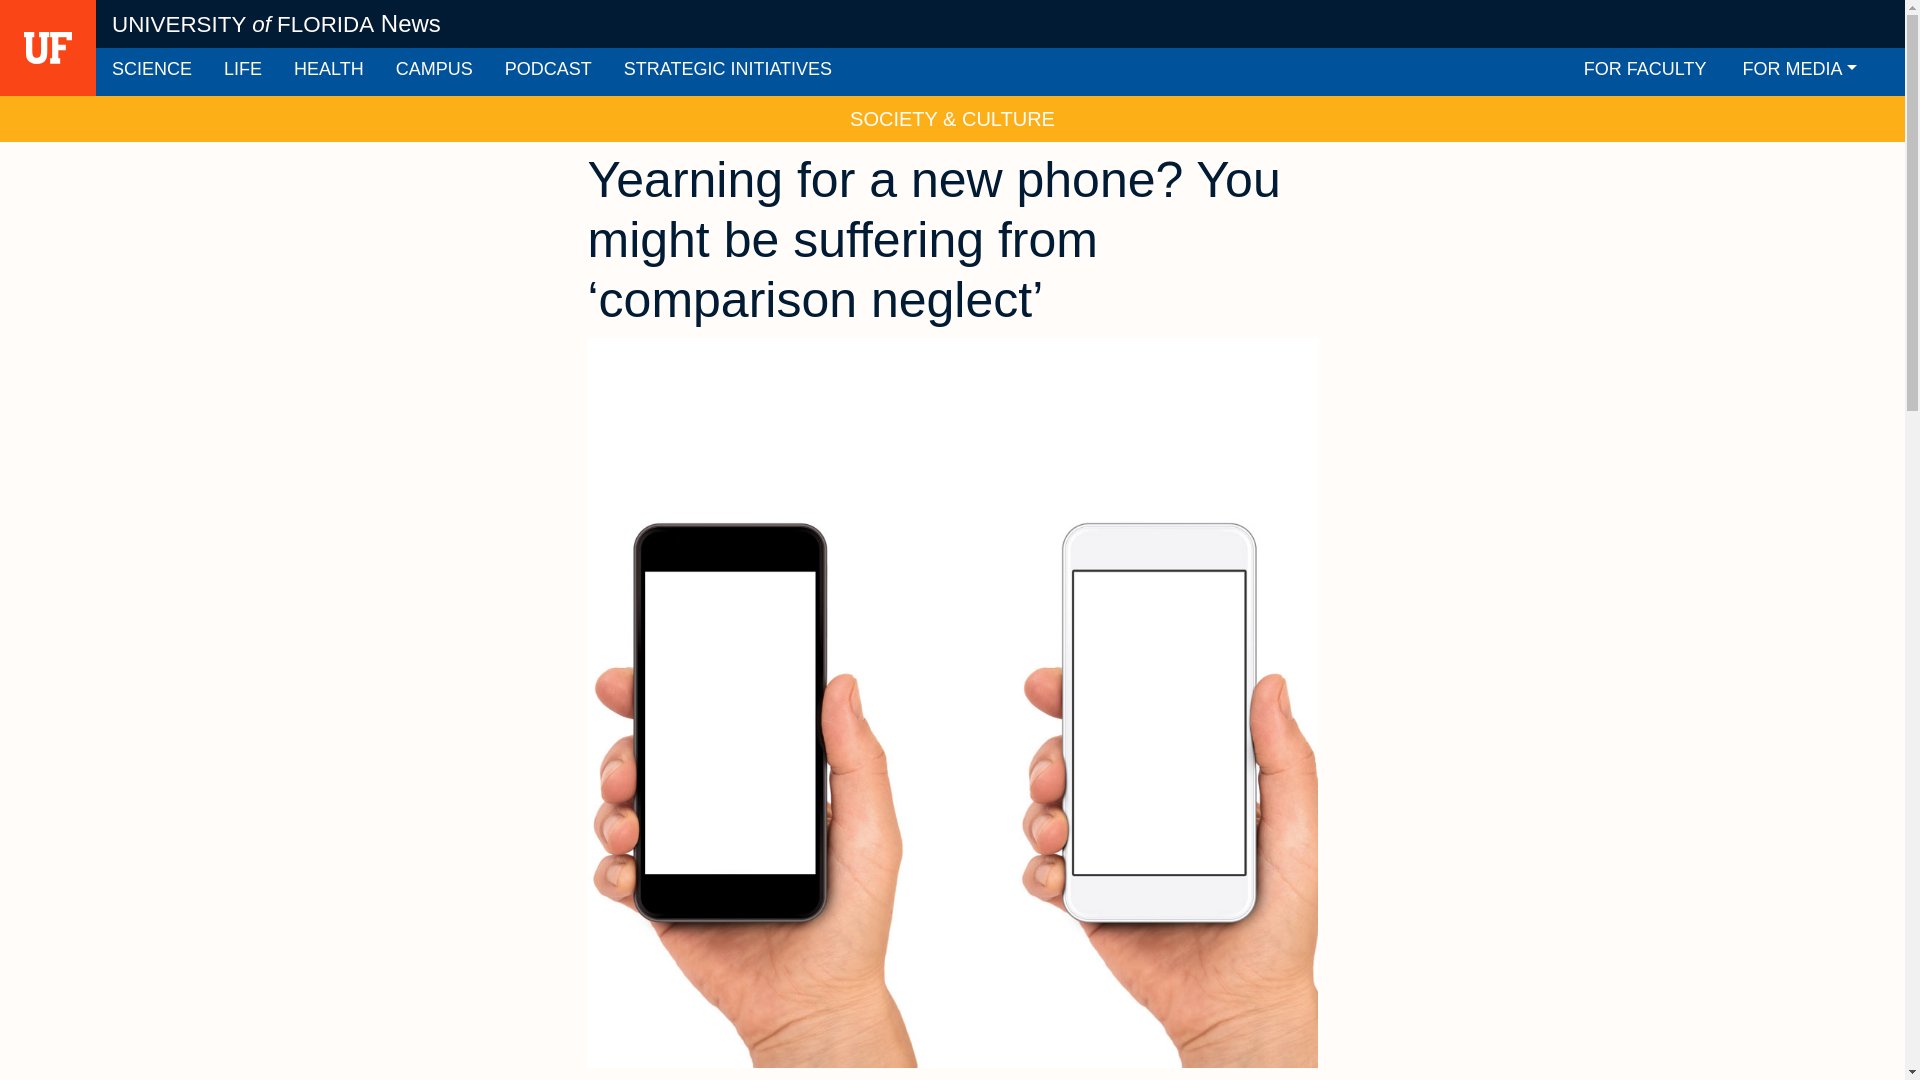 The image size is (1920, 1080). I want to click on FOR MEDIA, so click(1800, 72).